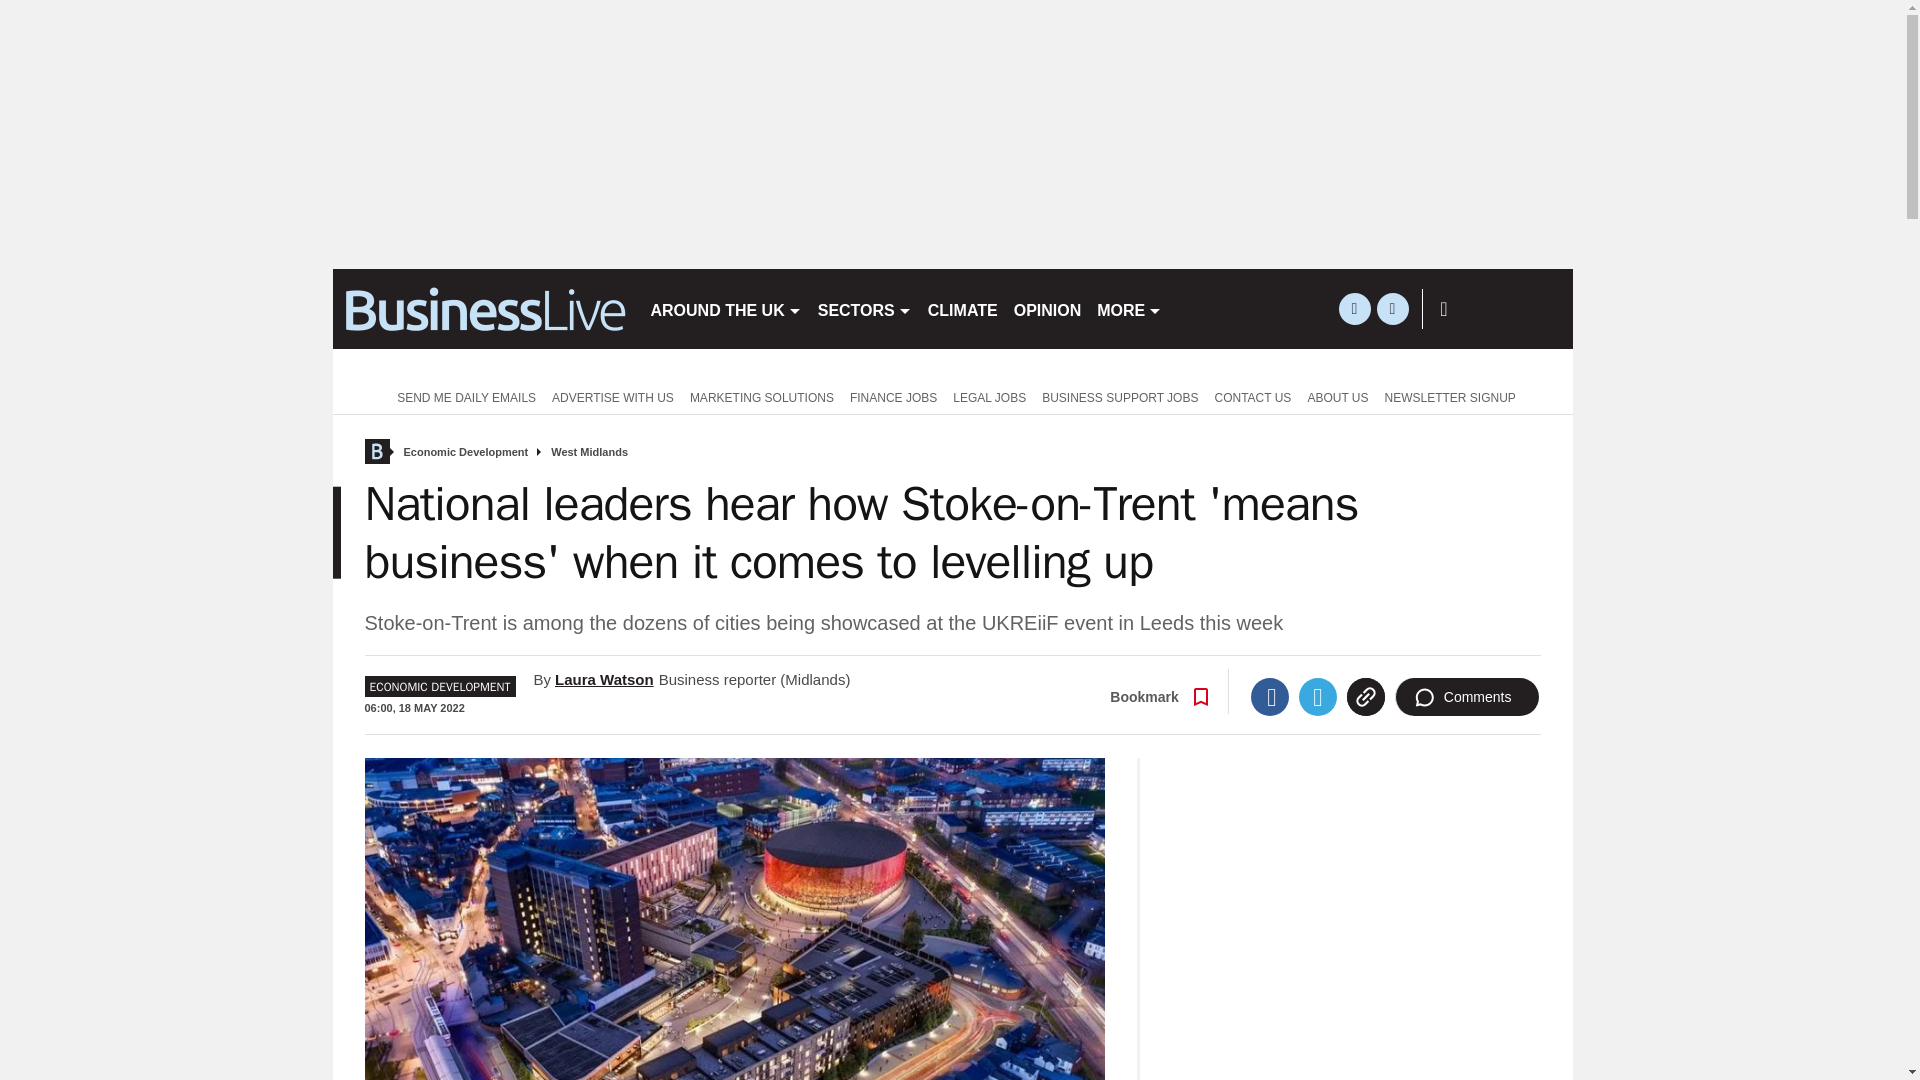 This screenshot has height=1080, width=1920. Describe the element at coordinates (1128, 308) in the screenshot. I see `MORE` at that location.